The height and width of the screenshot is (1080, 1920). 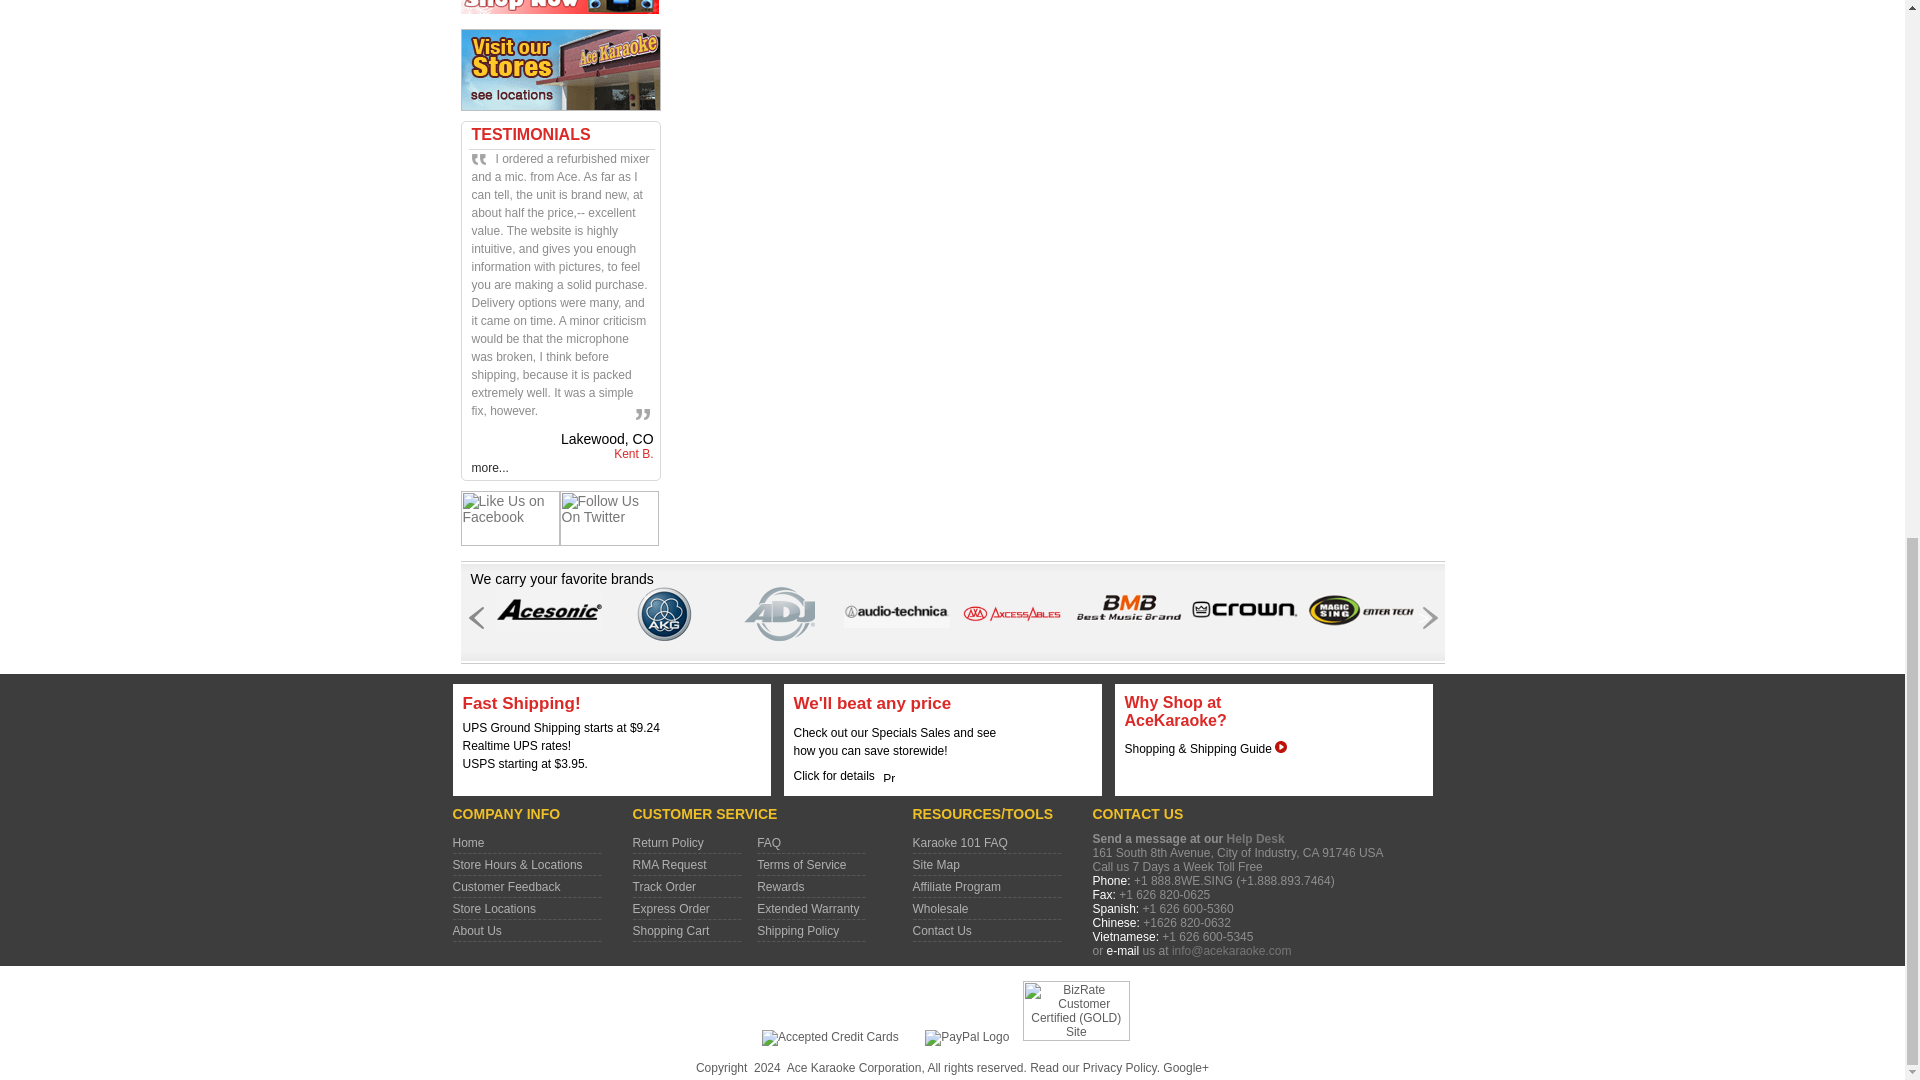 I want to click on Customer Feedback, so click(x=506, y=887).